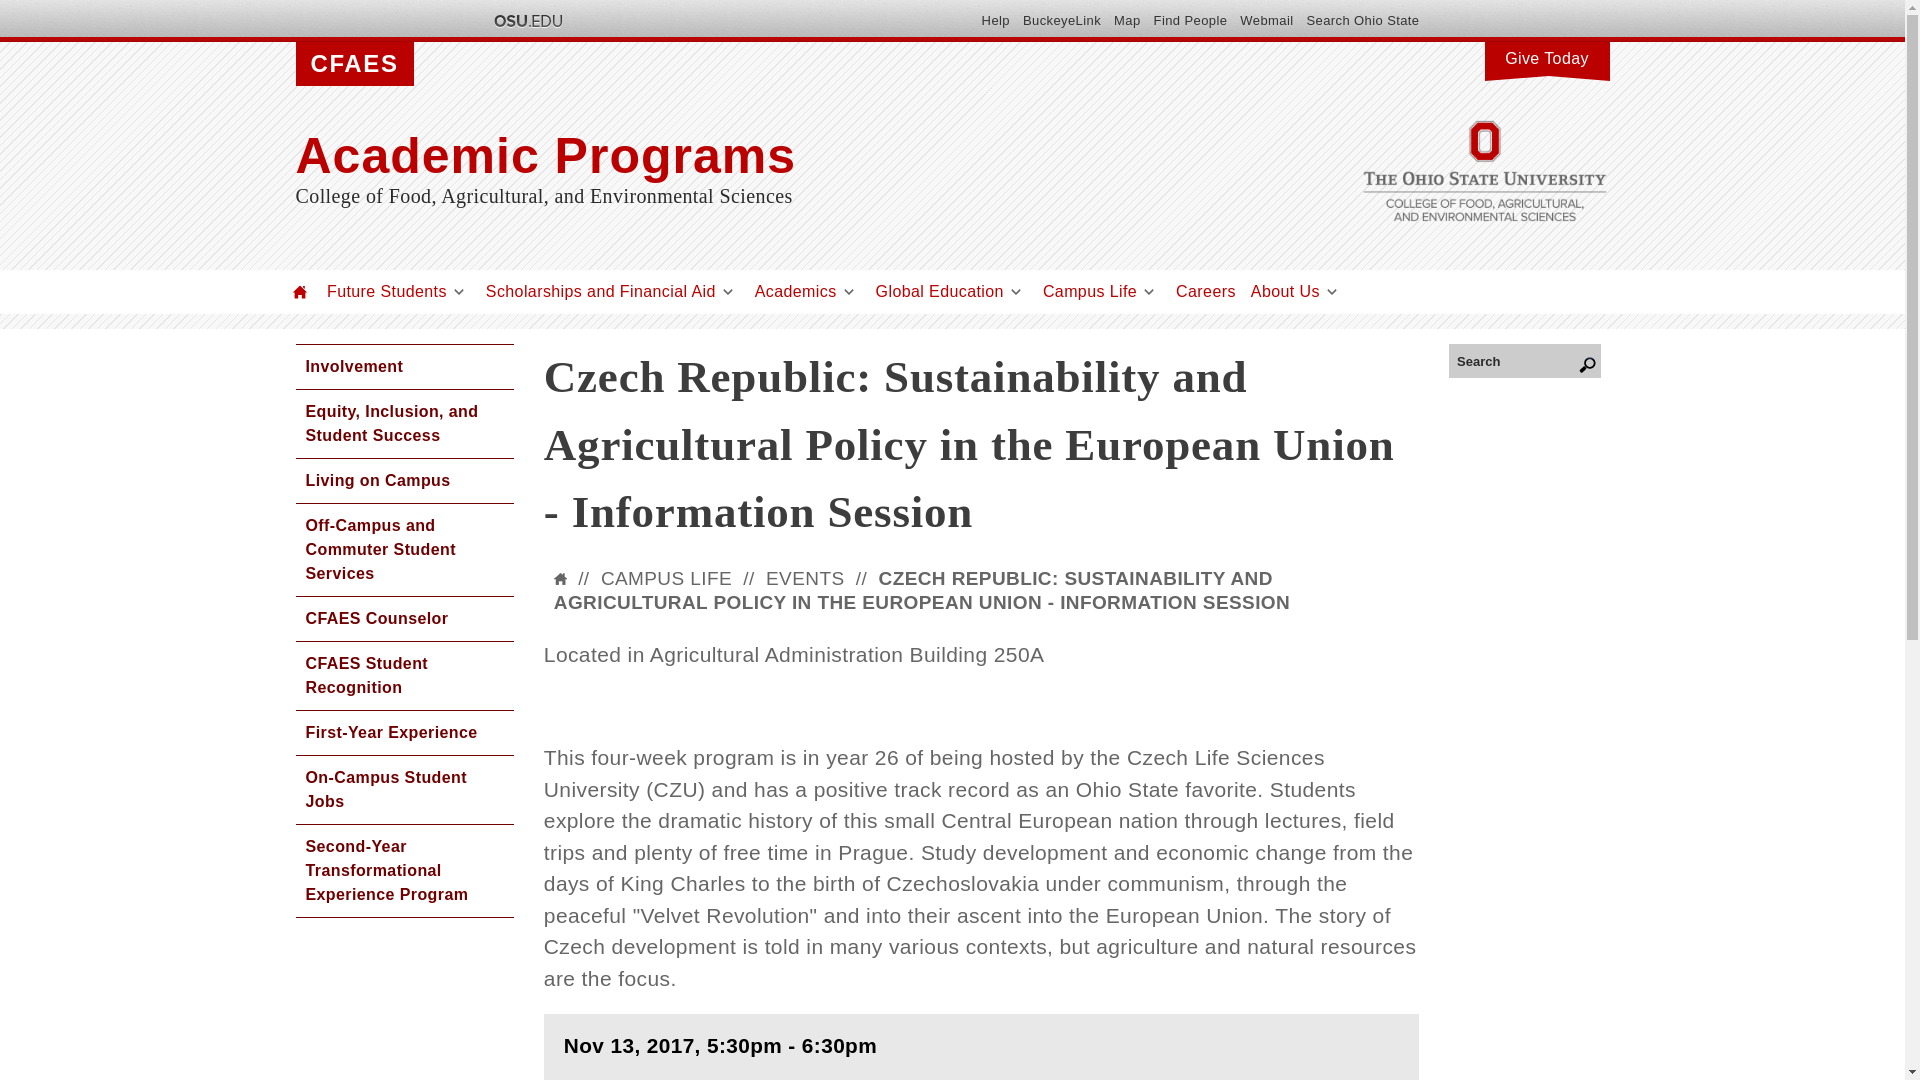 The height and width of the screenshot is (1080, 1920). What do you see at coordinates (1062, 20) in the screenshot?
I see `BuckeyeLink` at bounding box center [1062, 20].